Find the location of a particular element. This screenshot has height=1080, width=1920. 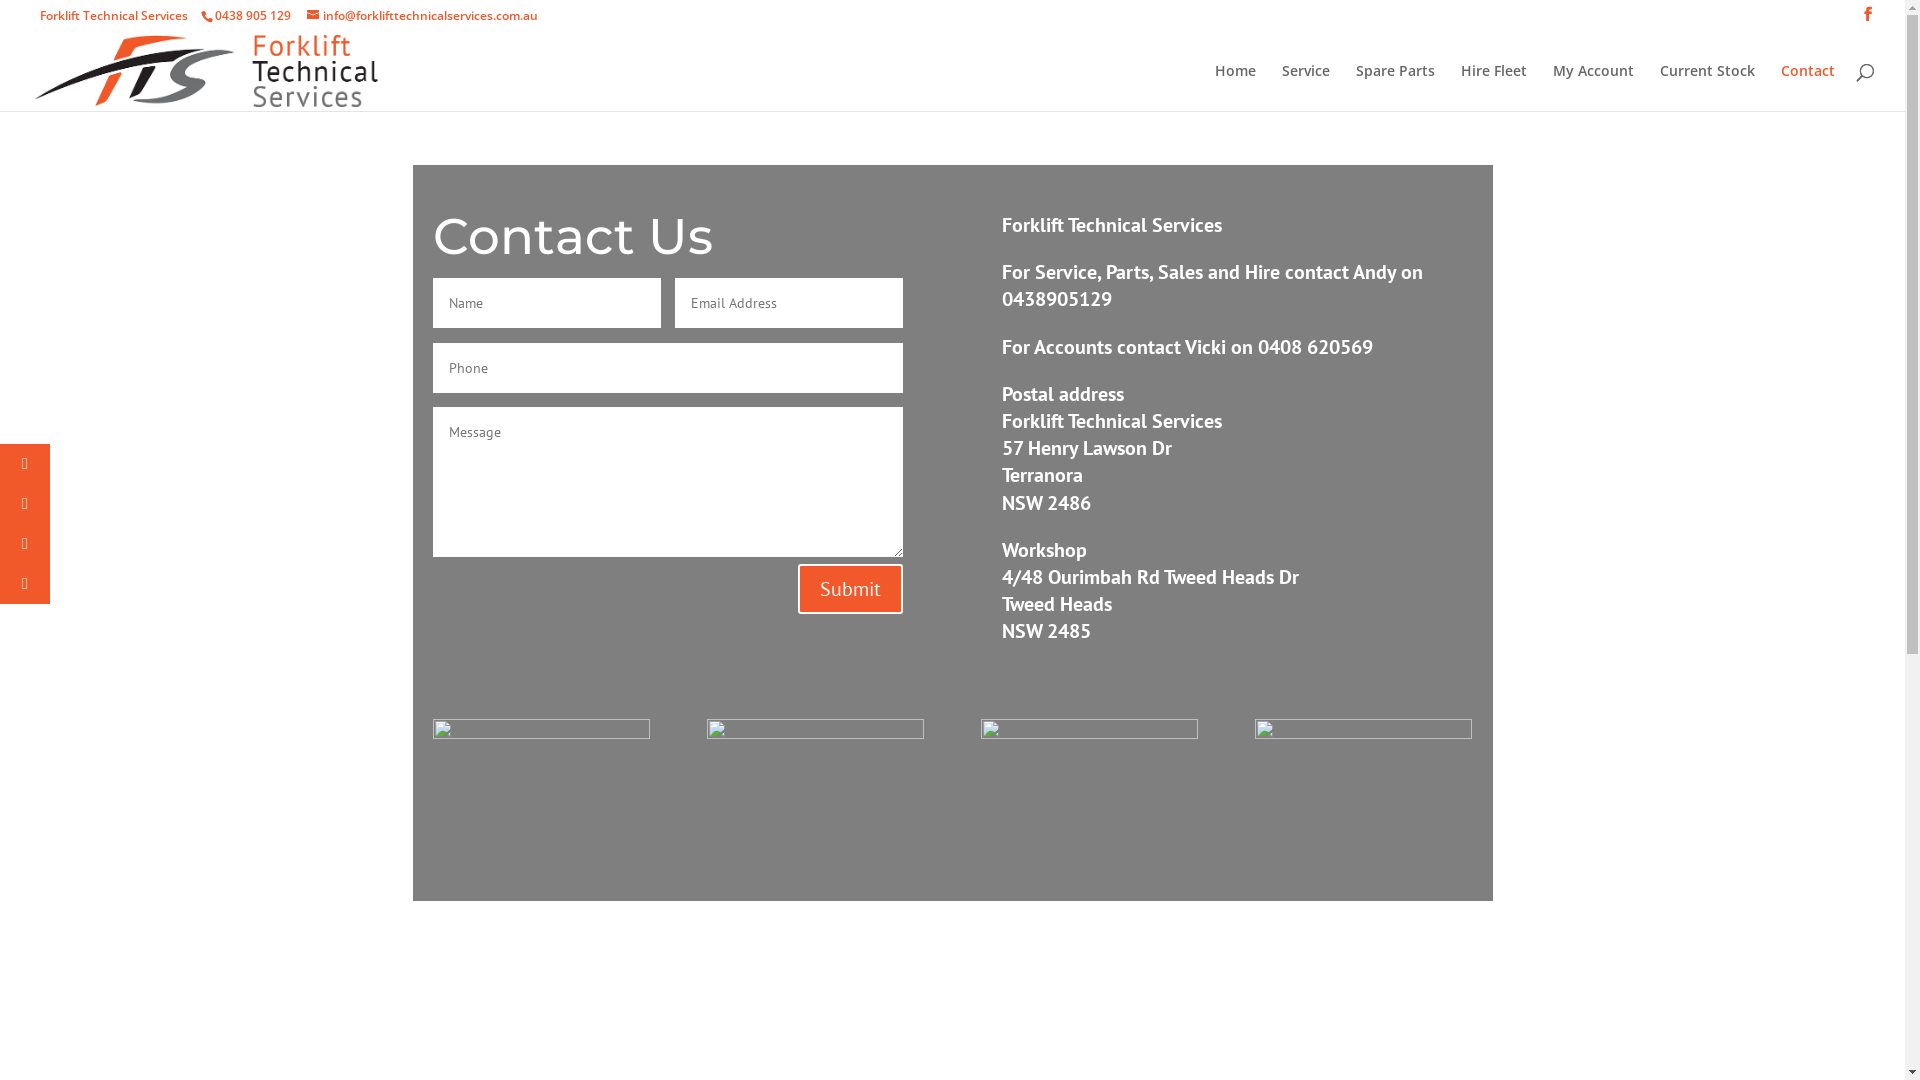

Home is located at coordinates (1236, 88).